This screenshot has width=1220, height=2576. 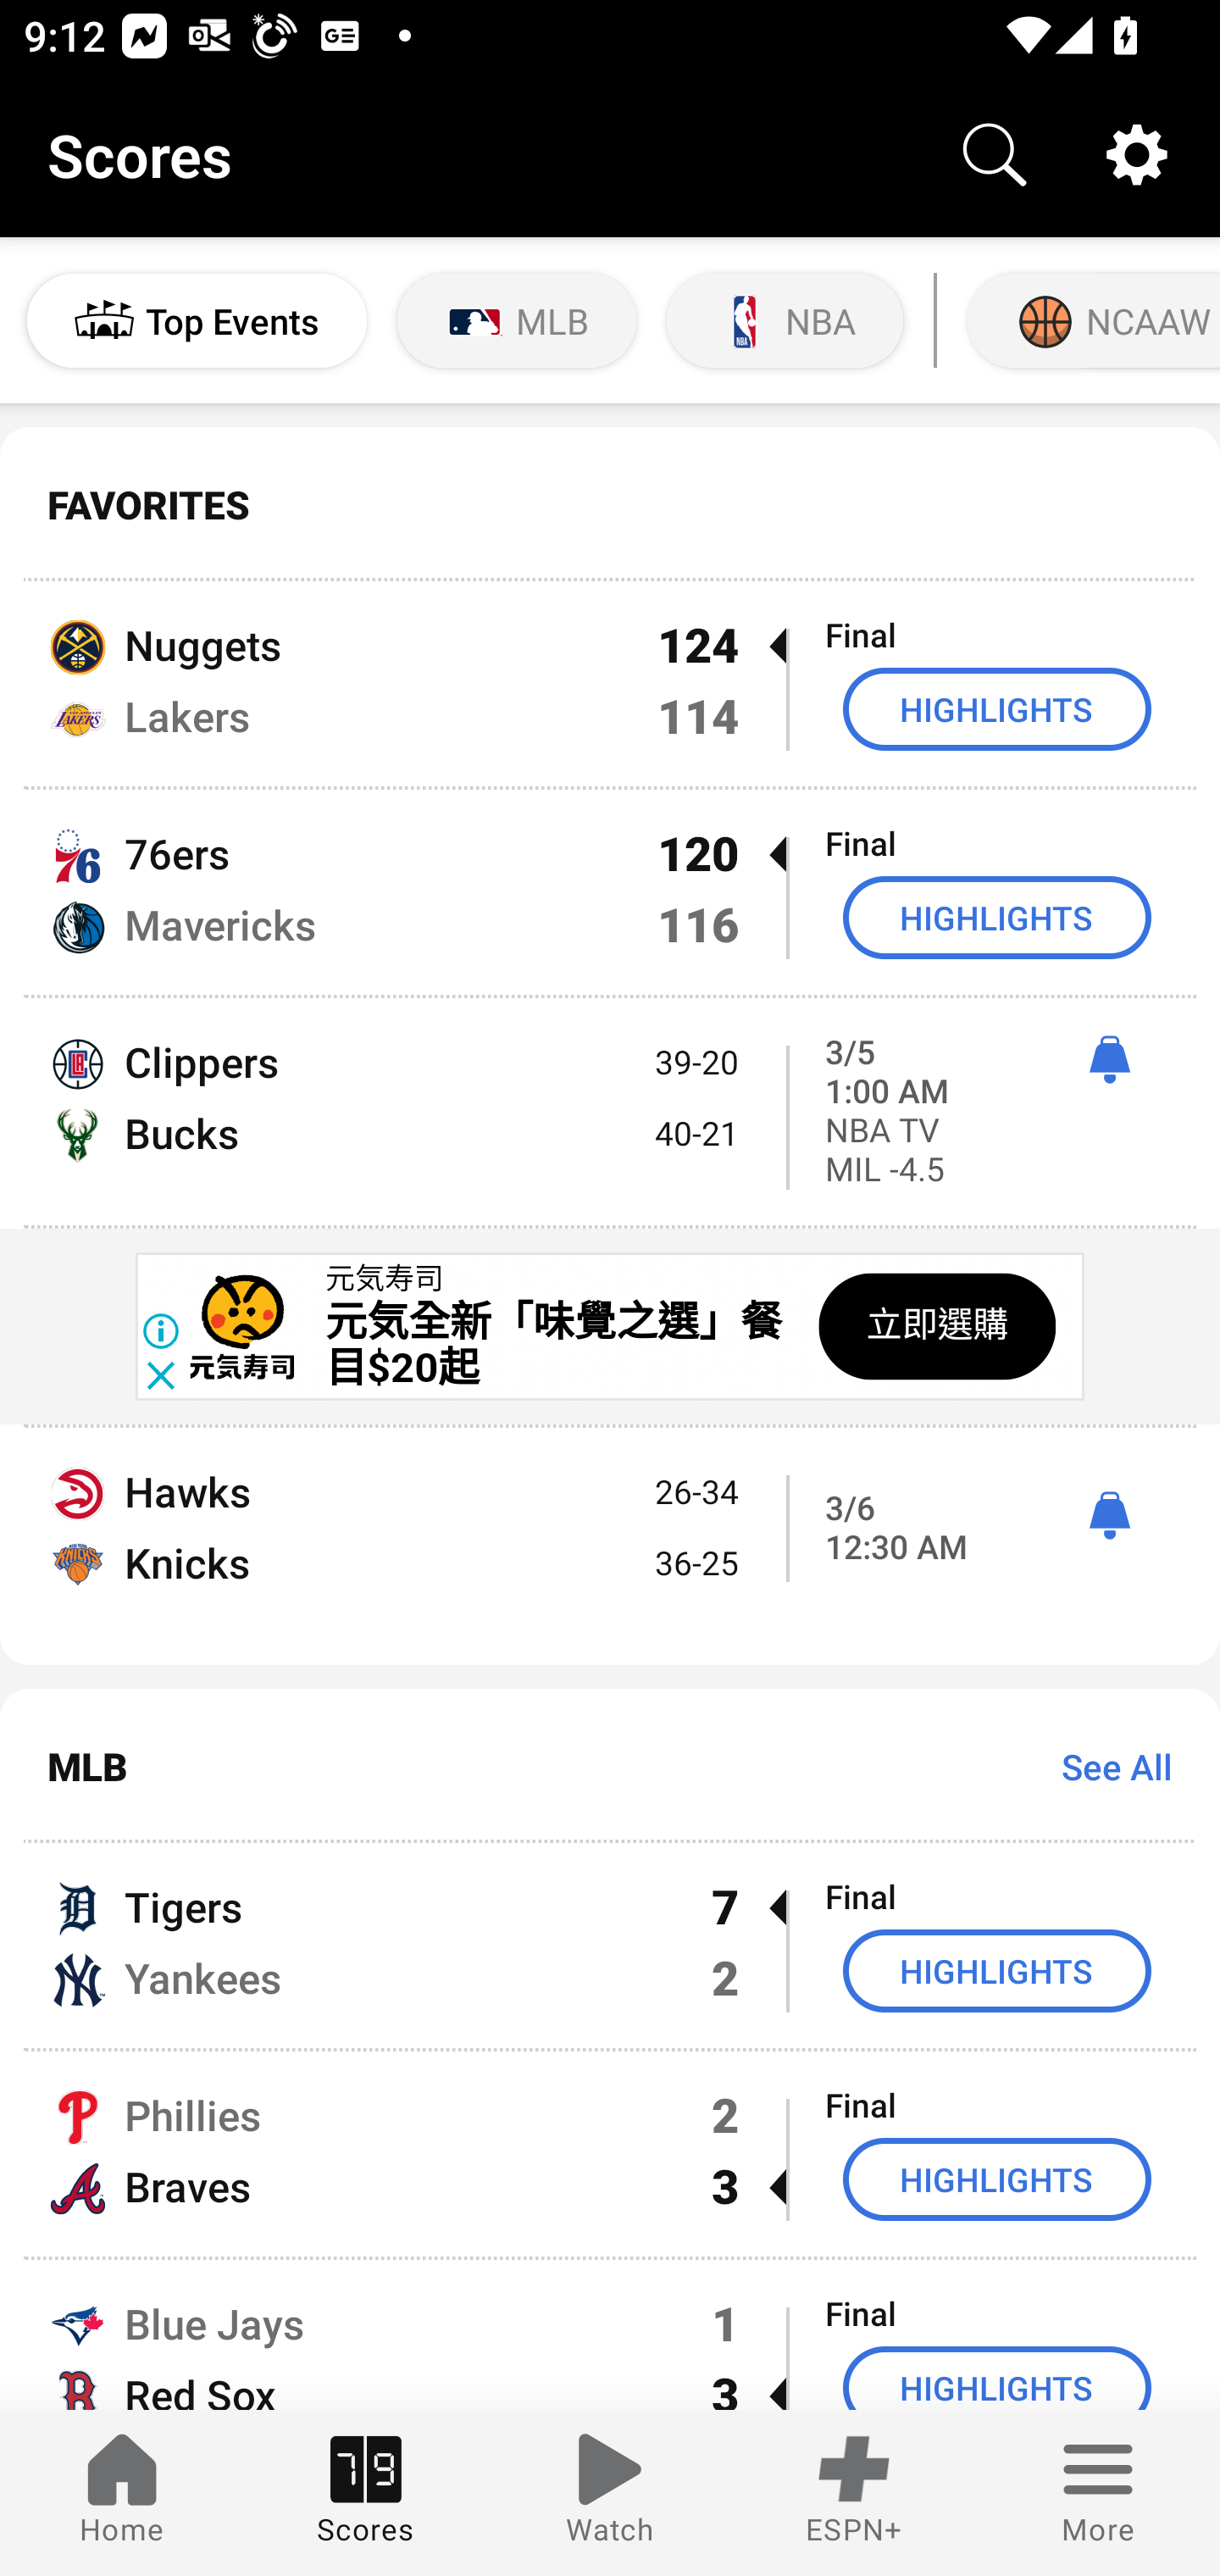 I want to click on  Top Events, so click(x=197, y=320).